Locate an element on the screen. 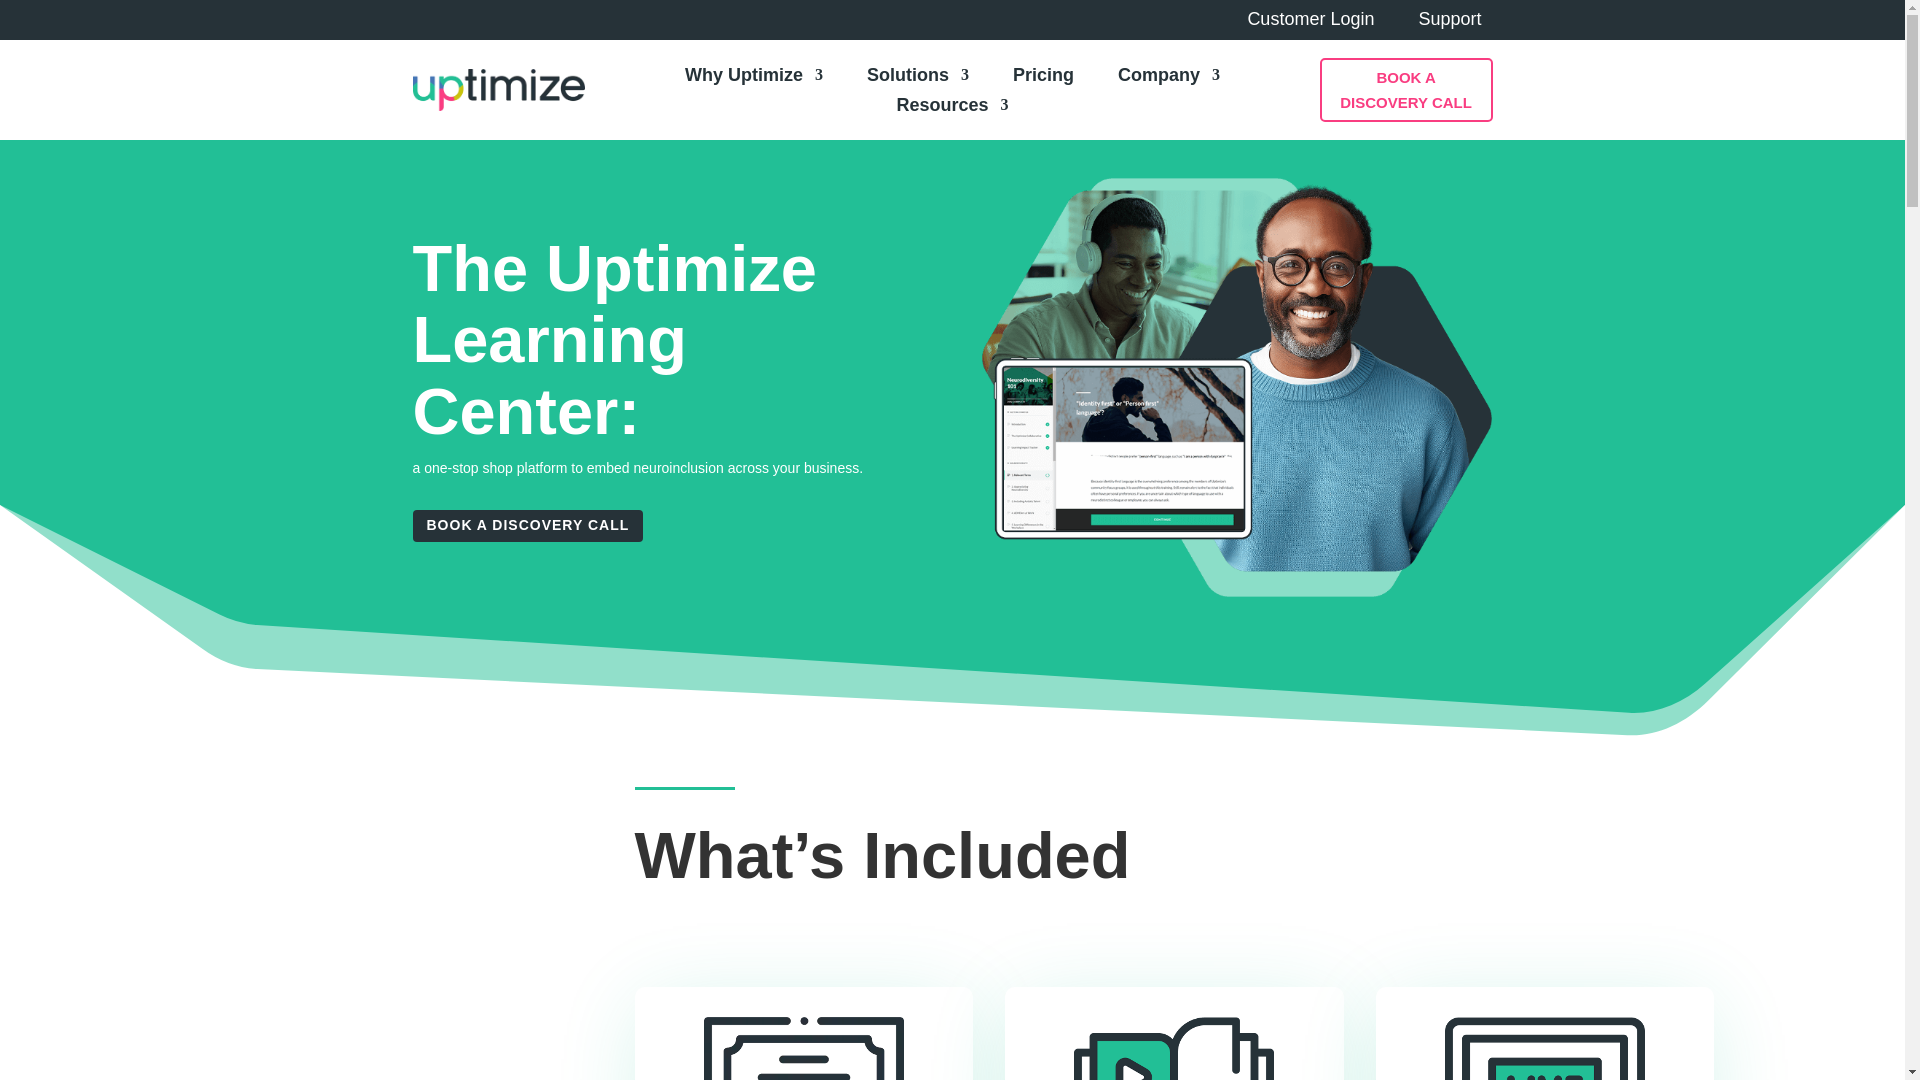  Customer Login is located at coordinates (1310, 22).